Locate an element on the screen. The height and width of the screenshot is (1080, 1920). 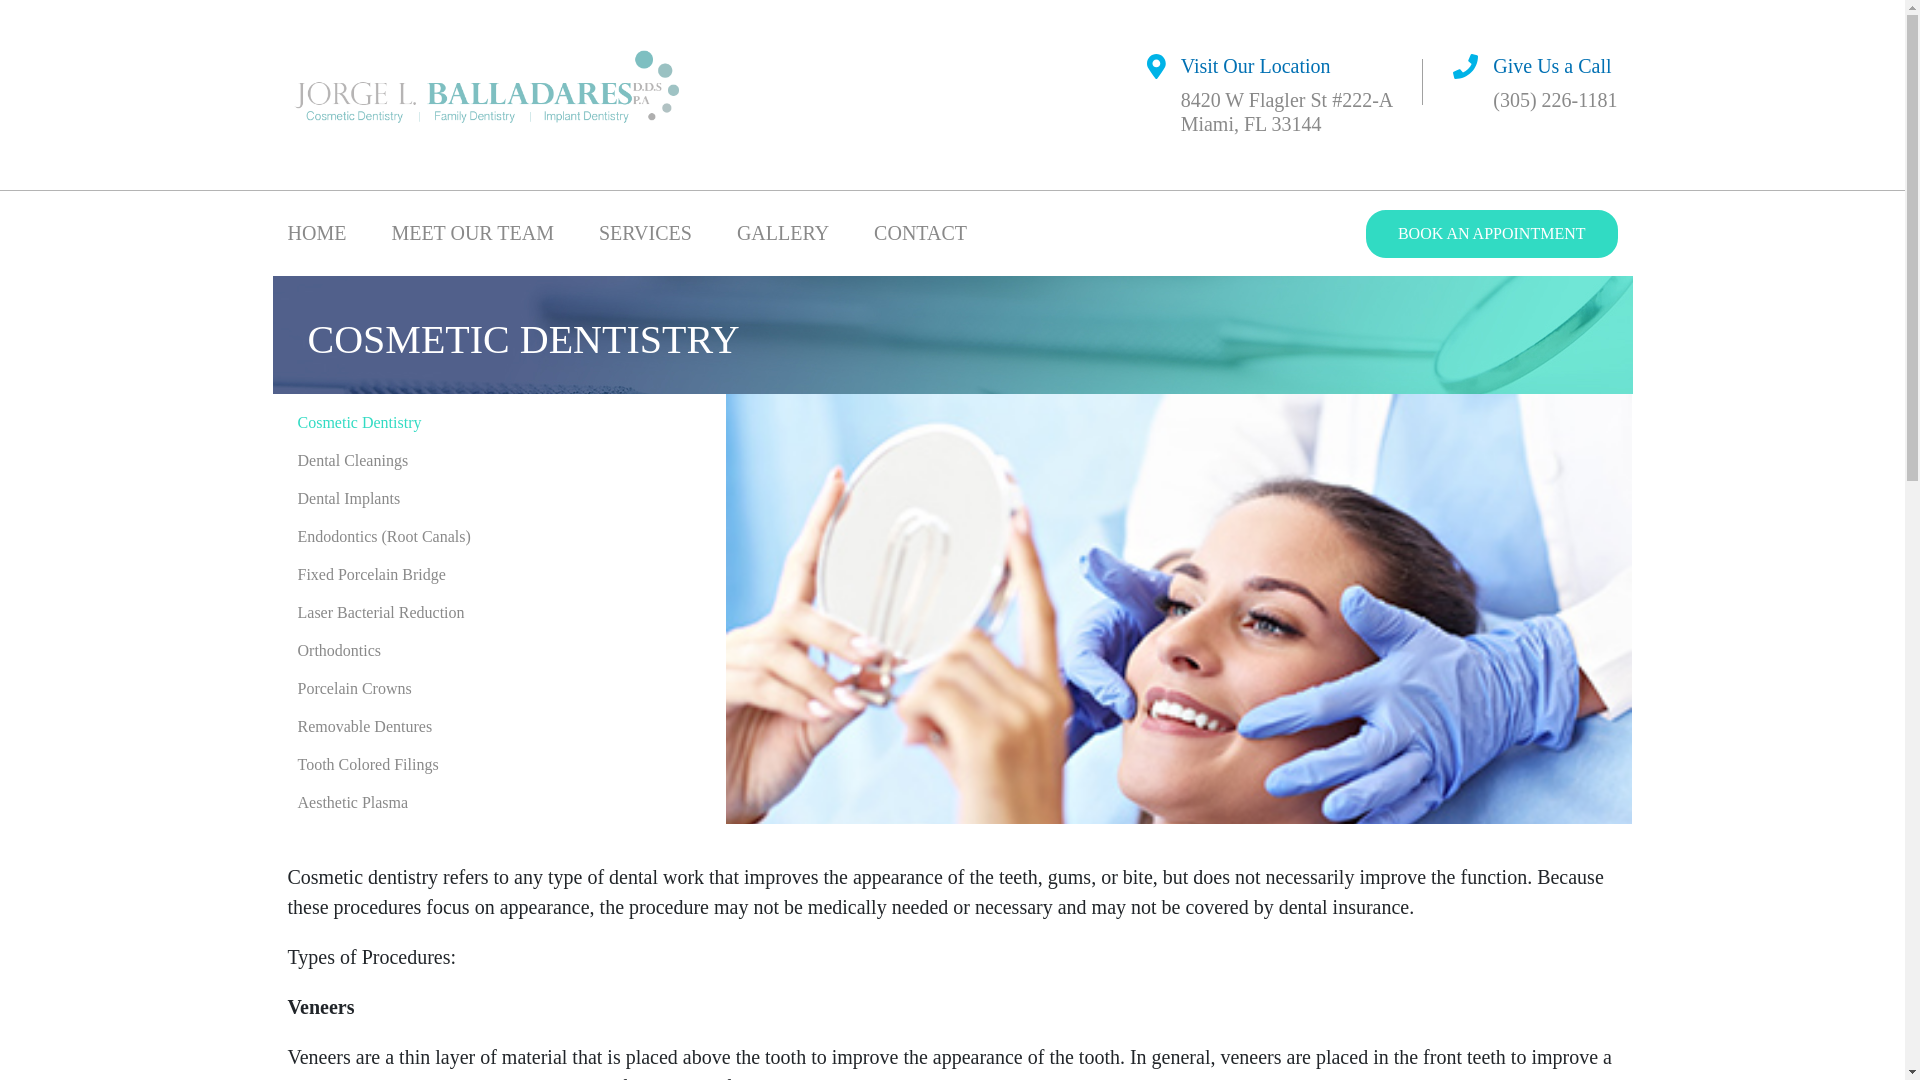
Tooth Colored Filings is located at coordinates (499, 765).